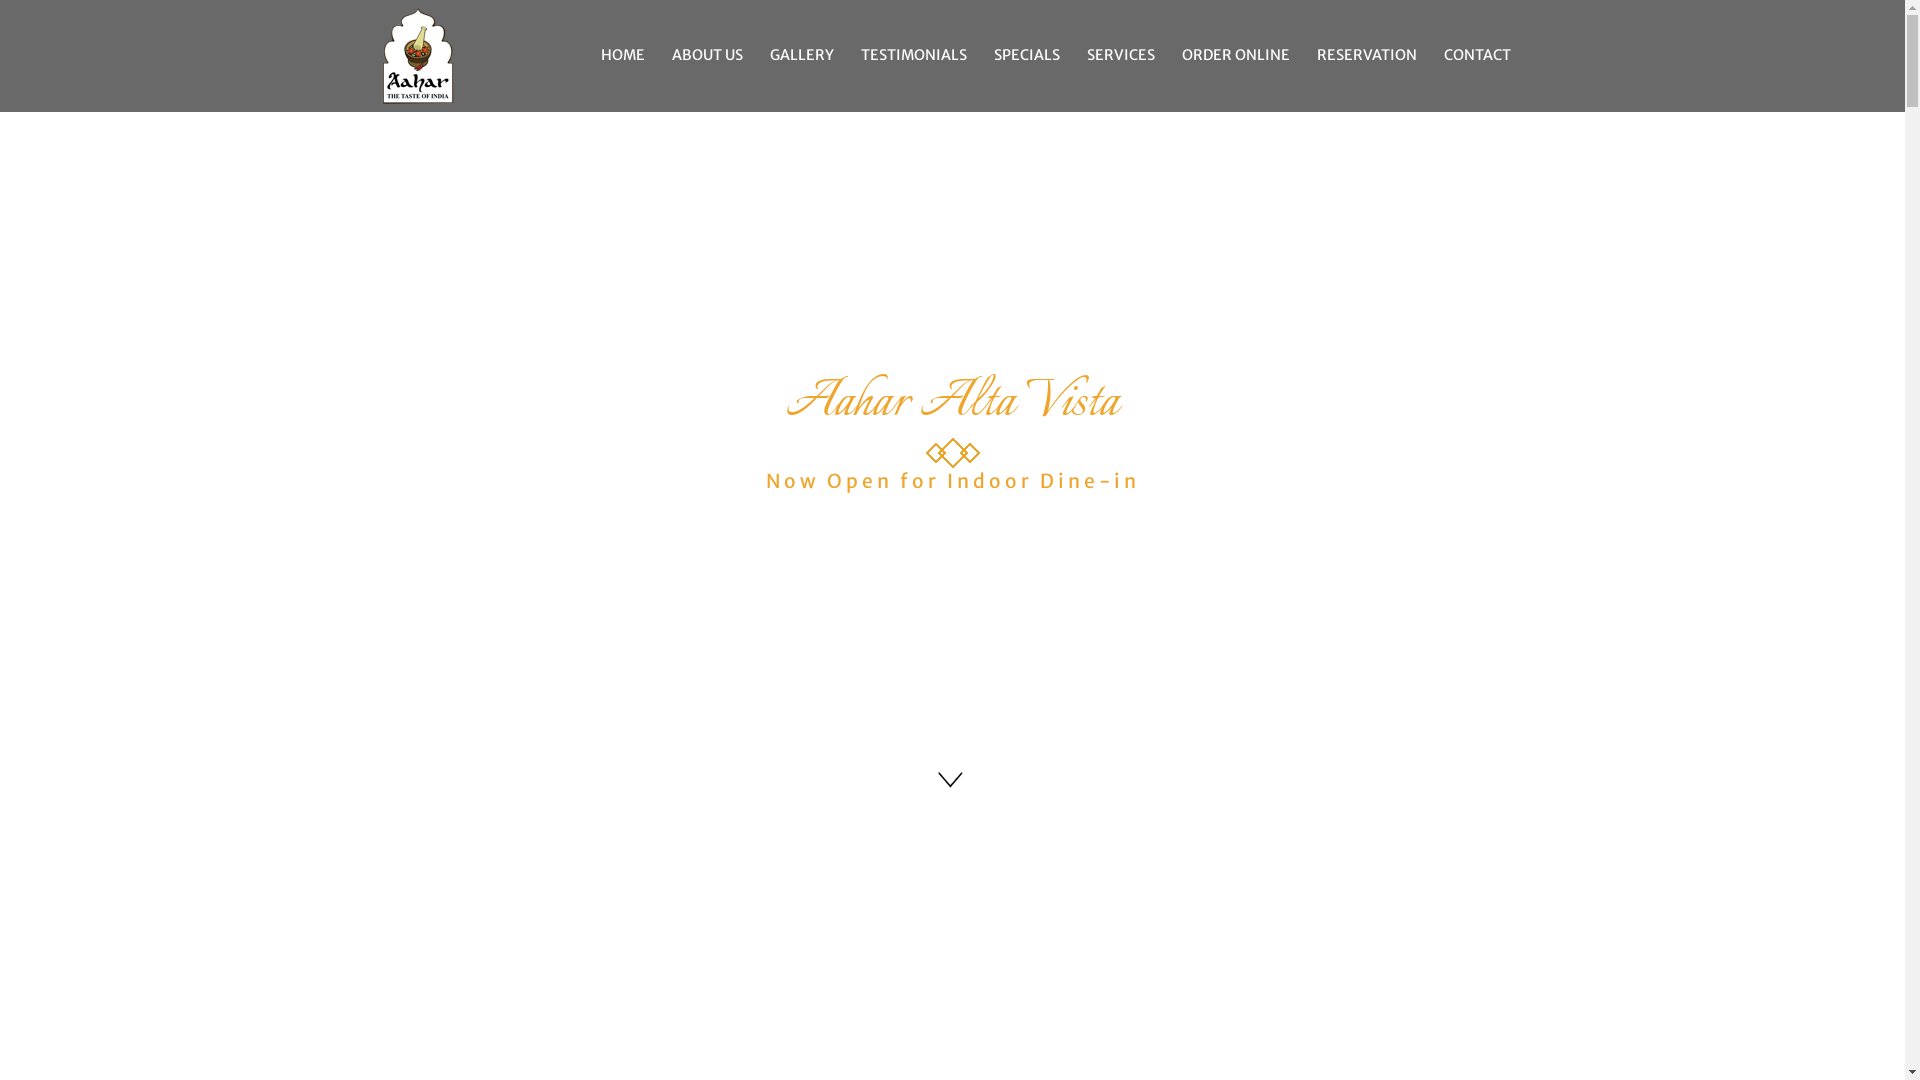 The image size is (1920, 1080). Describe the element at coordinates (802, 56) in the screenshot. I see `GALLERY` at that location.